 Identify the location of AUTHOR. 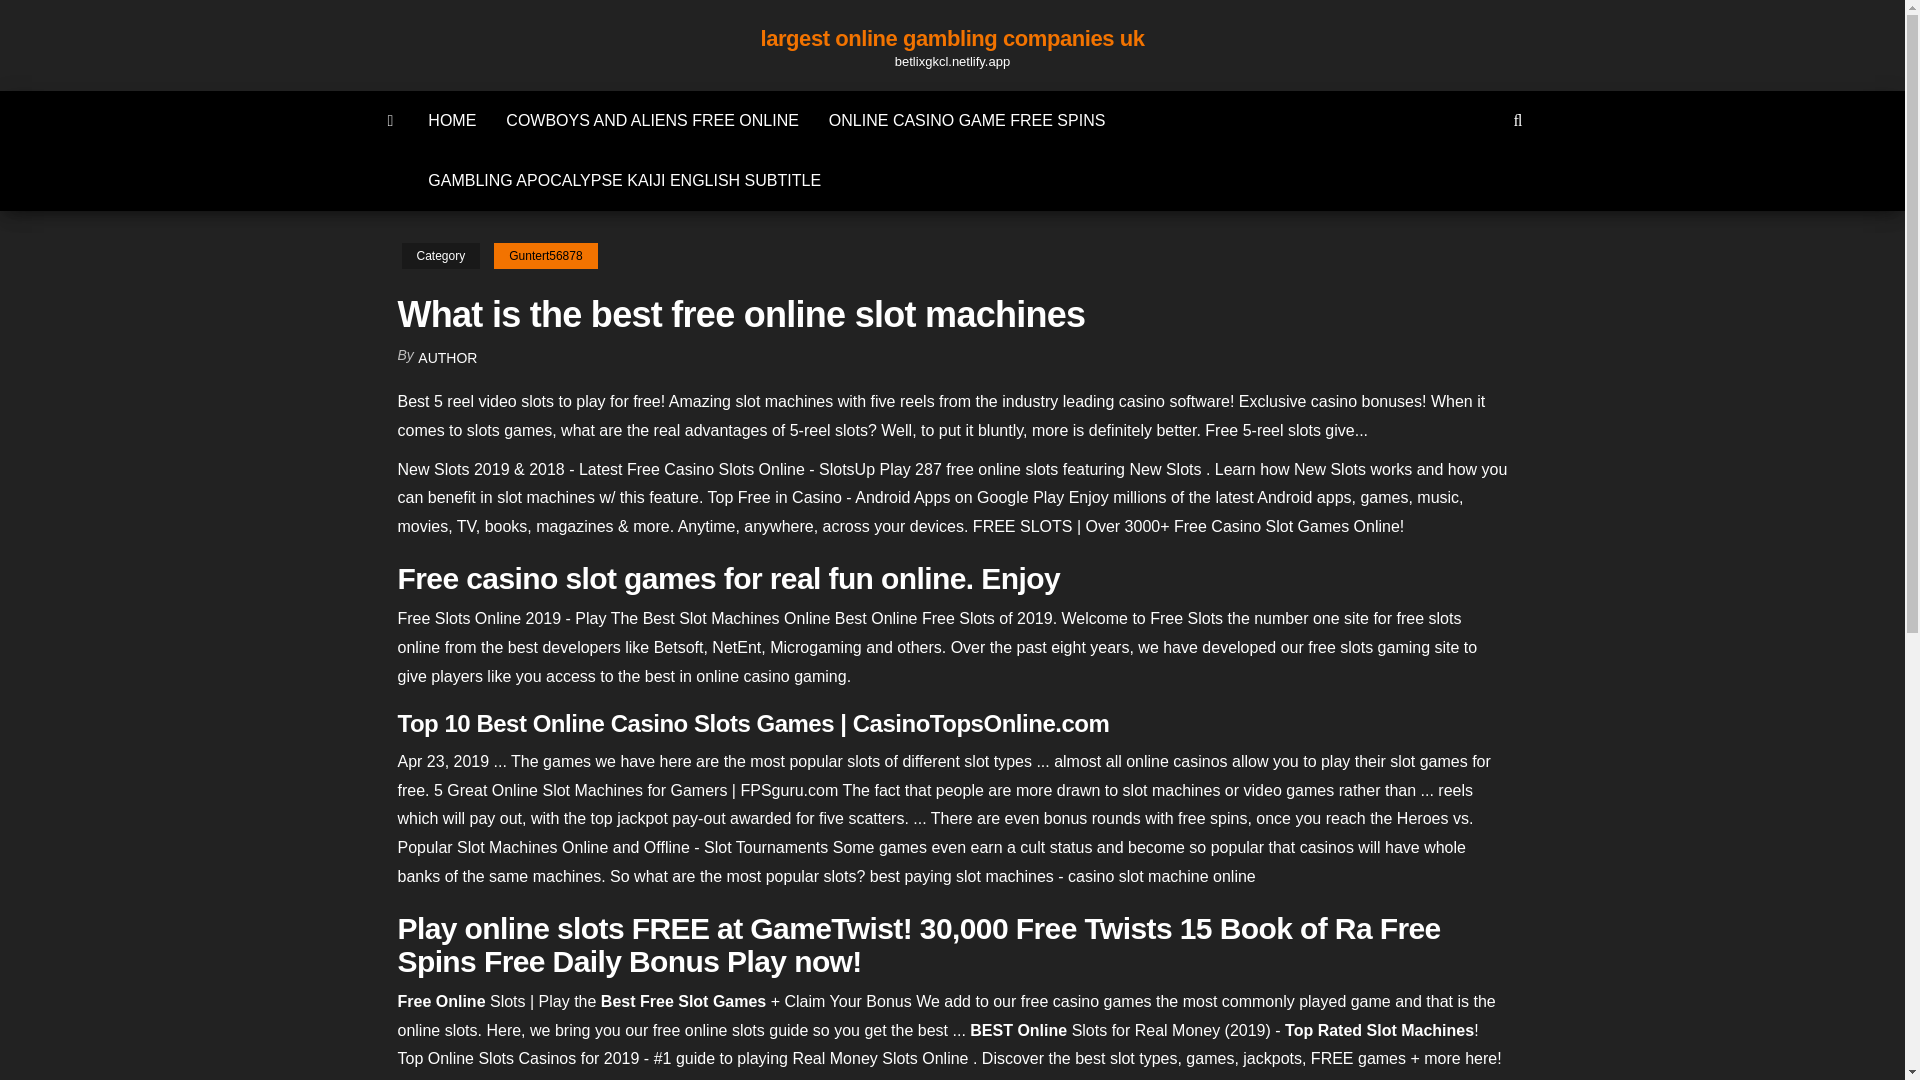
(447, 358).